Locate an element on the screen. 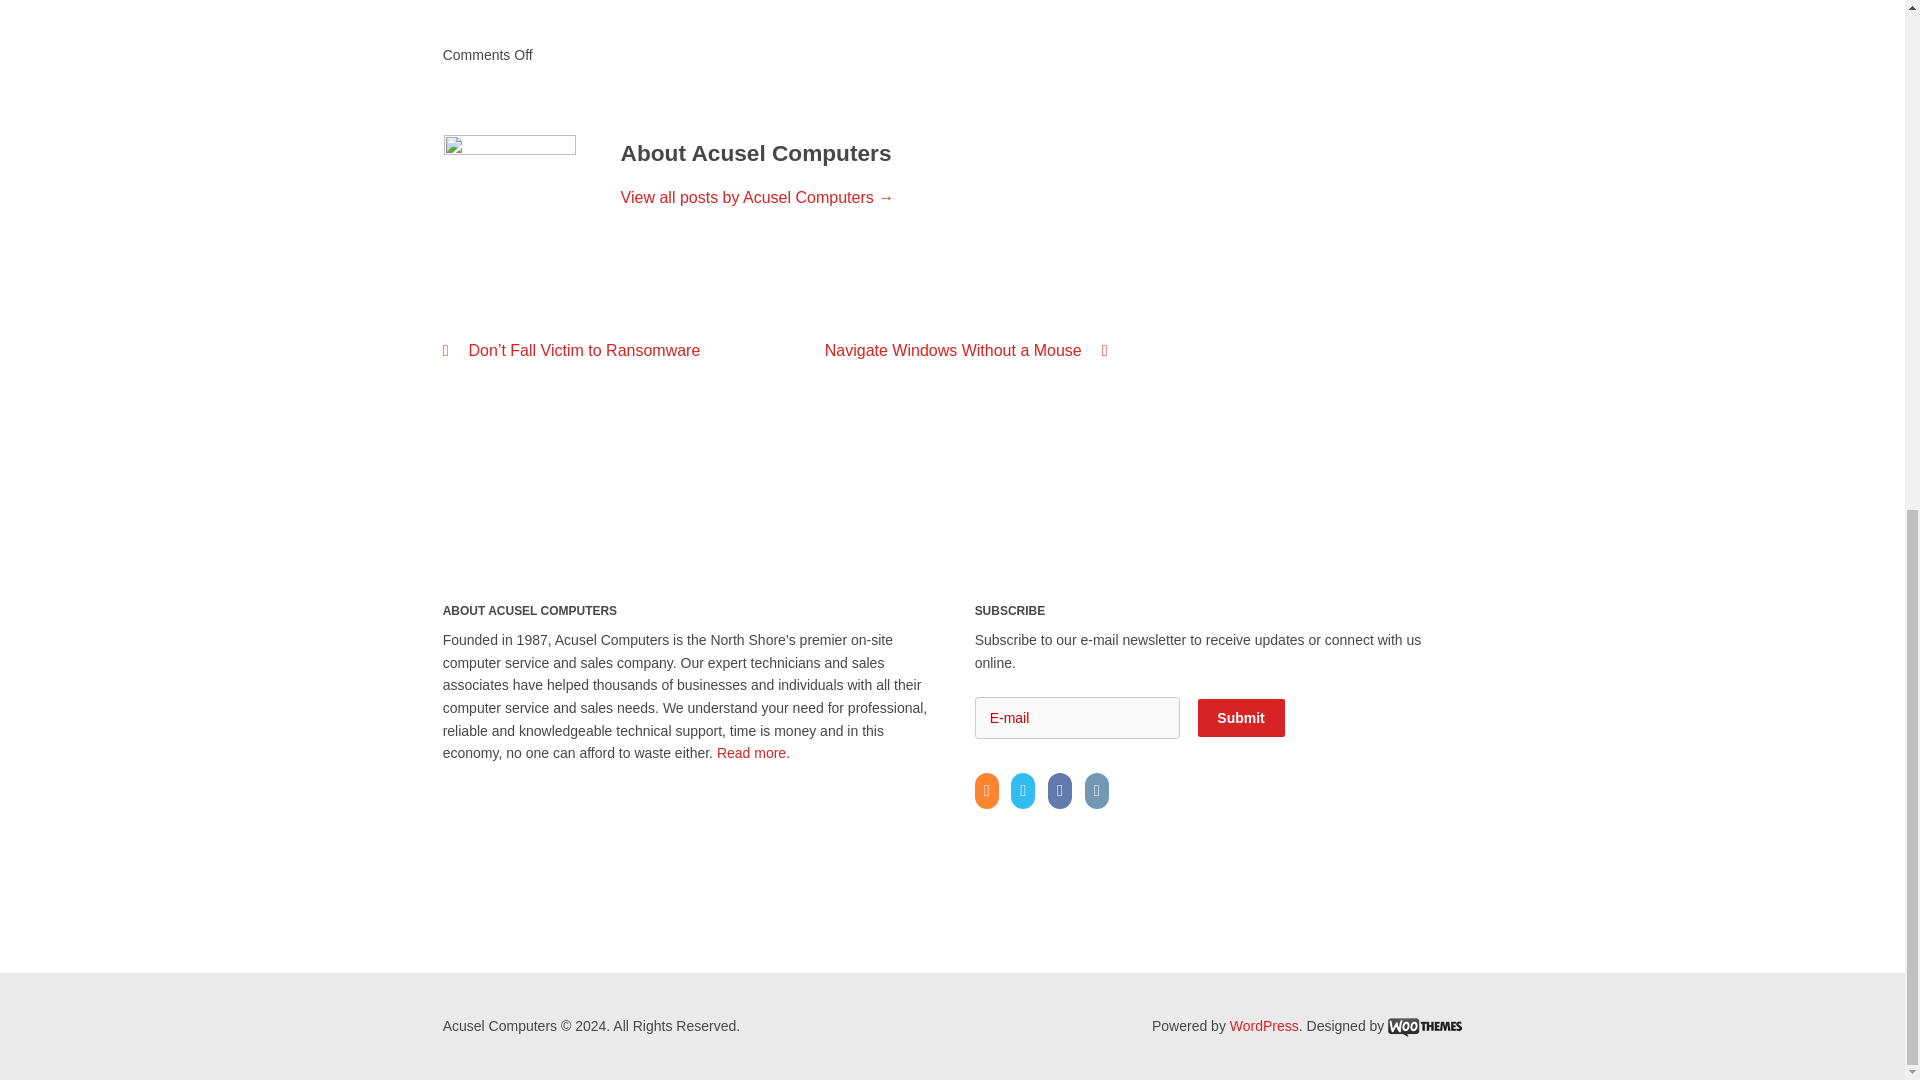 This screenshot has width=1920, height=1080. Submit is located at coordinates (1241, 718).